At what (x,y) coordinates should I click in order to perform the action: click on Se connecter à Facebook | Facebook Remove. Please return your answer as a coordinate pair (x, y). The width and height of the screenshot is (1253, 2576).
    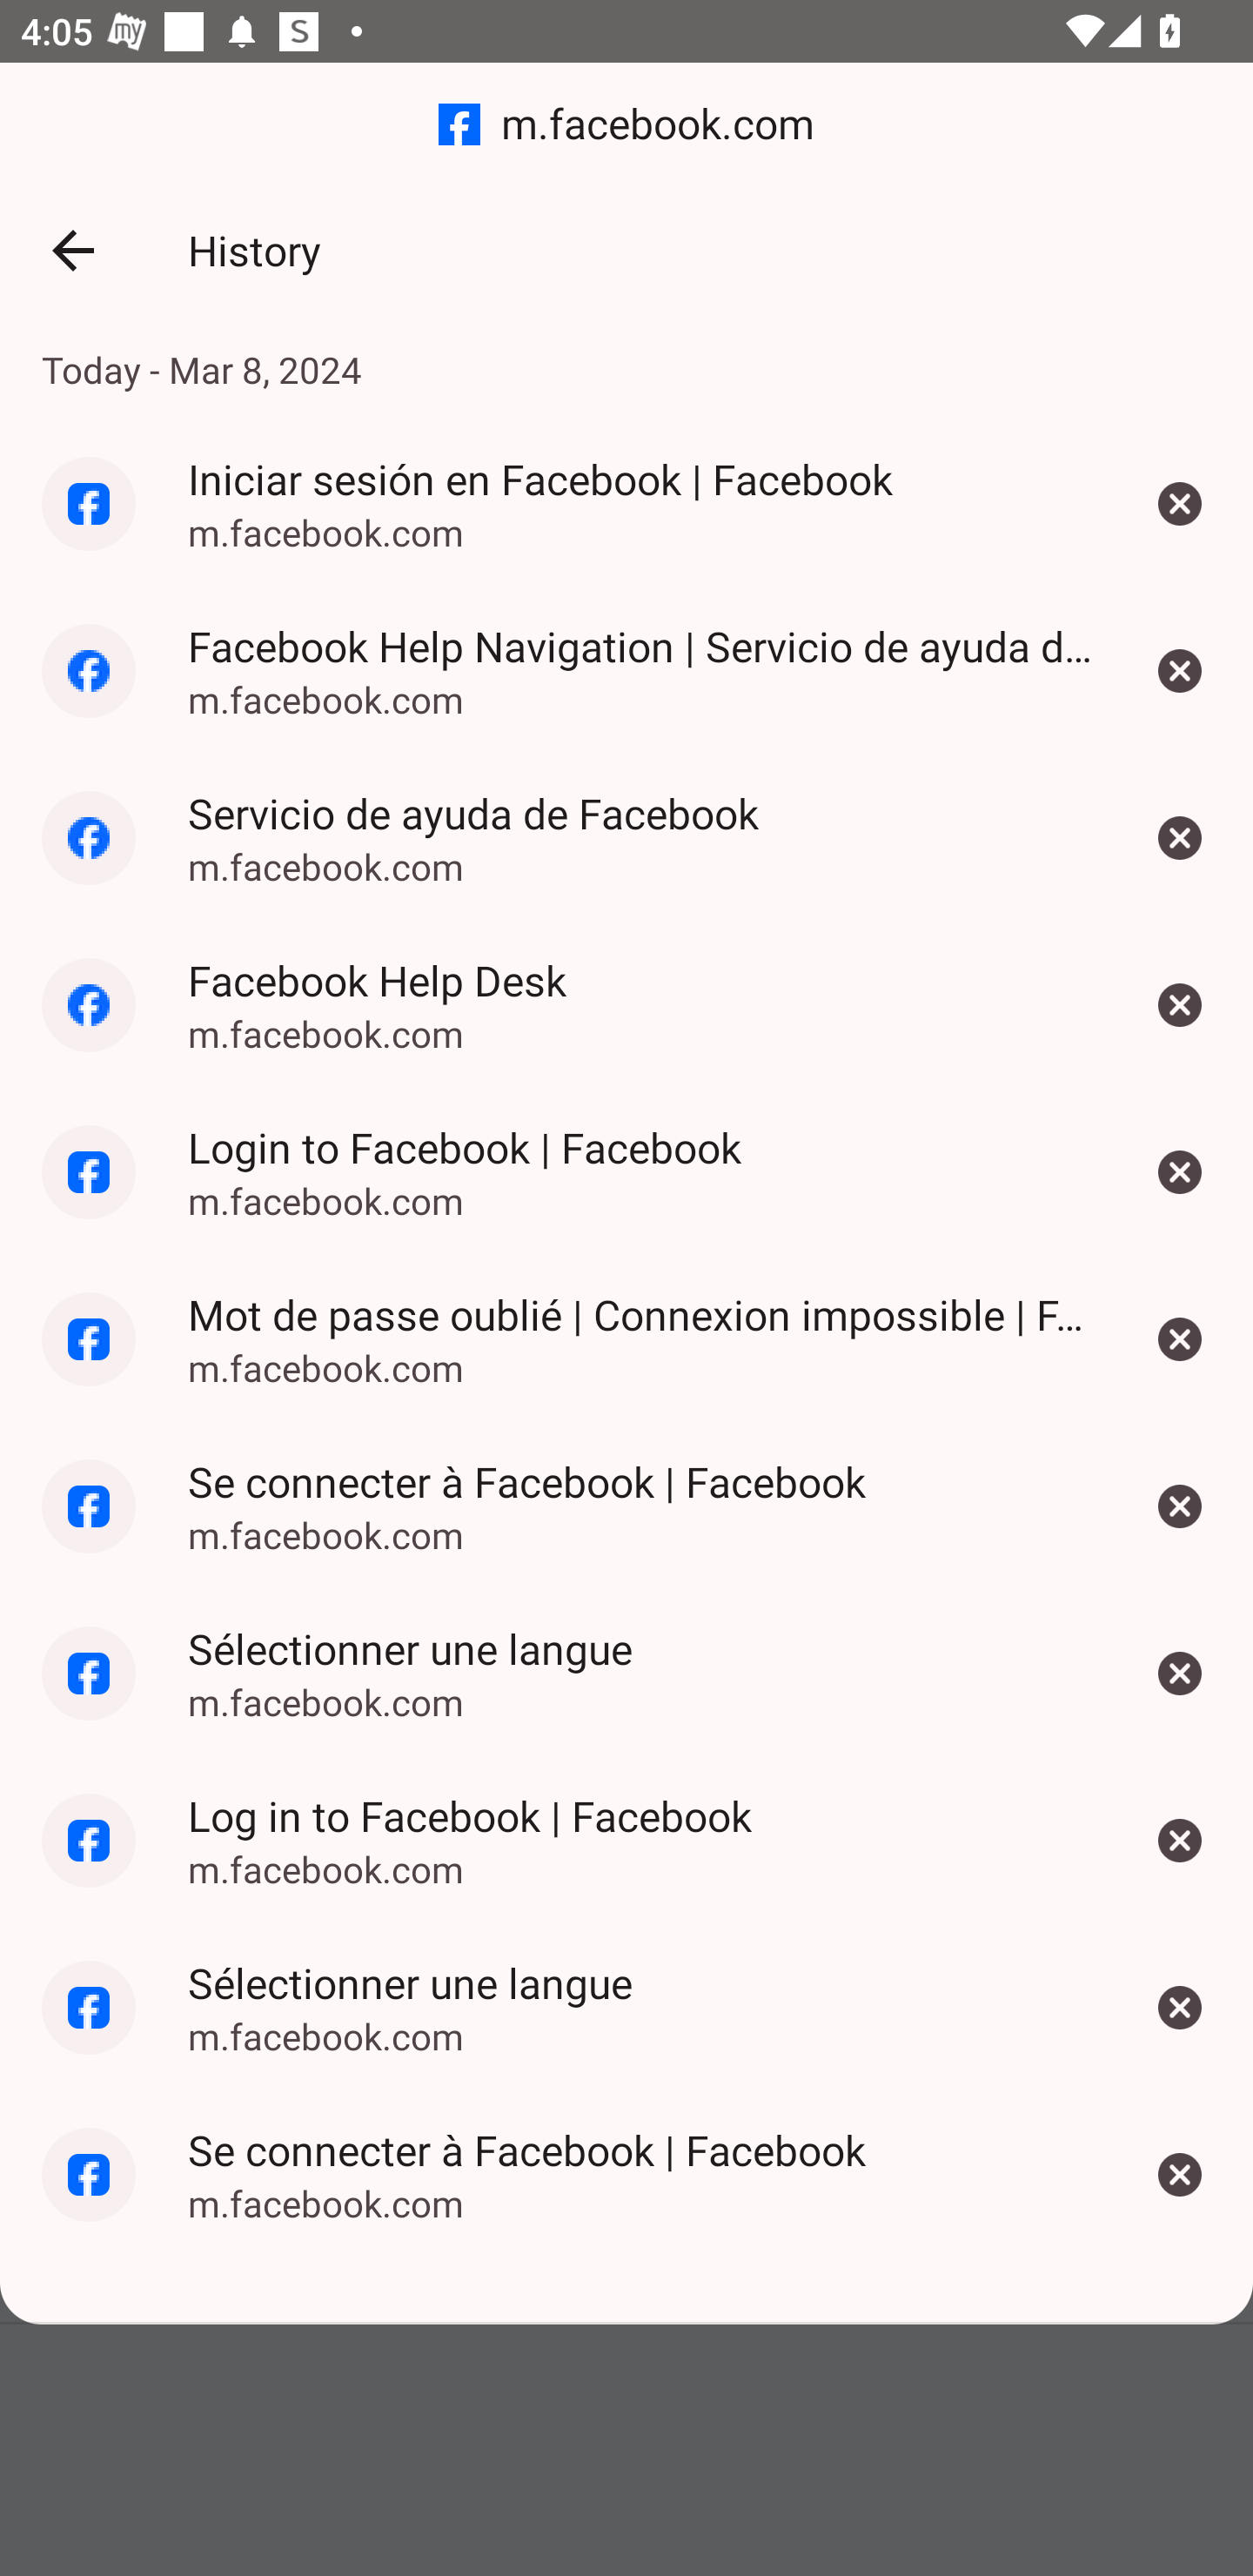
    Looking at the image, I should click on (1180, 1506).